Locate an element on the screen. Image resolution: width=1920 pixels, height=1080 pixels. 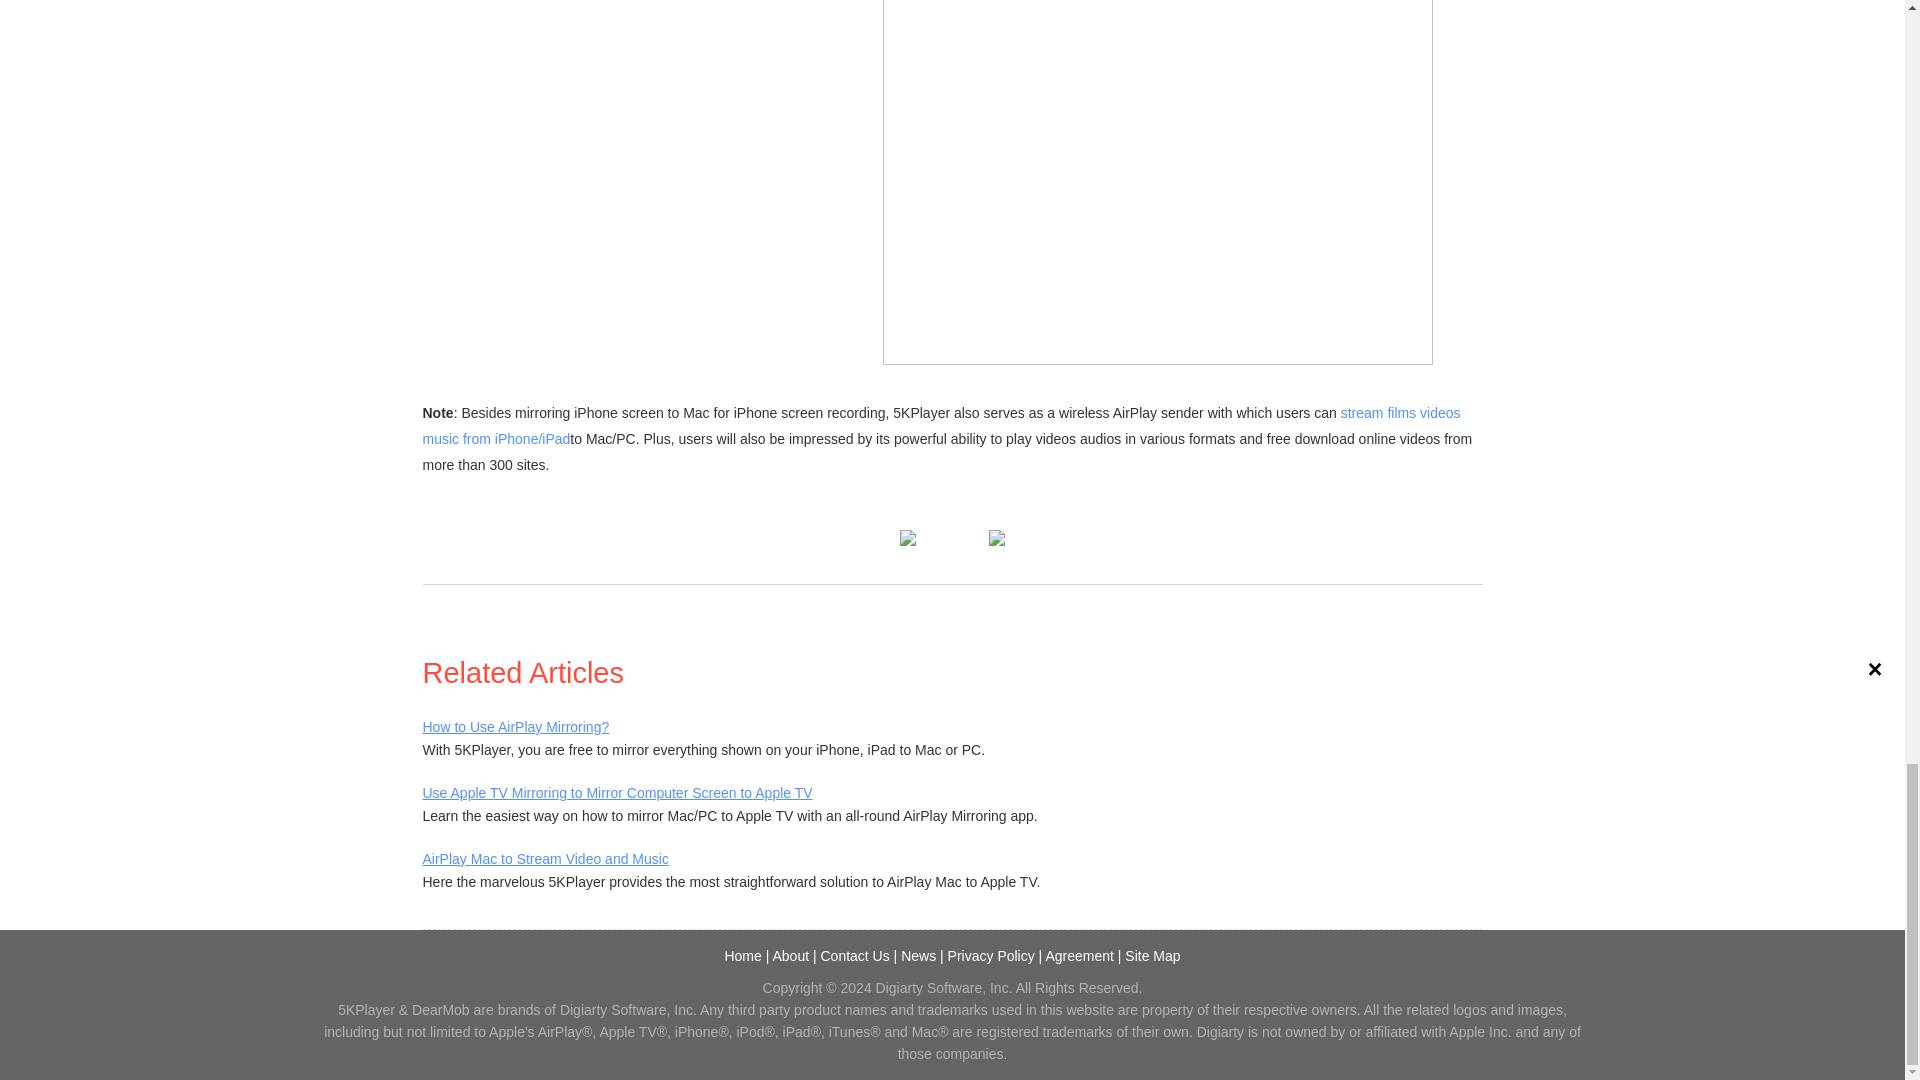
Agreement is located at coordinates (1078, 956).